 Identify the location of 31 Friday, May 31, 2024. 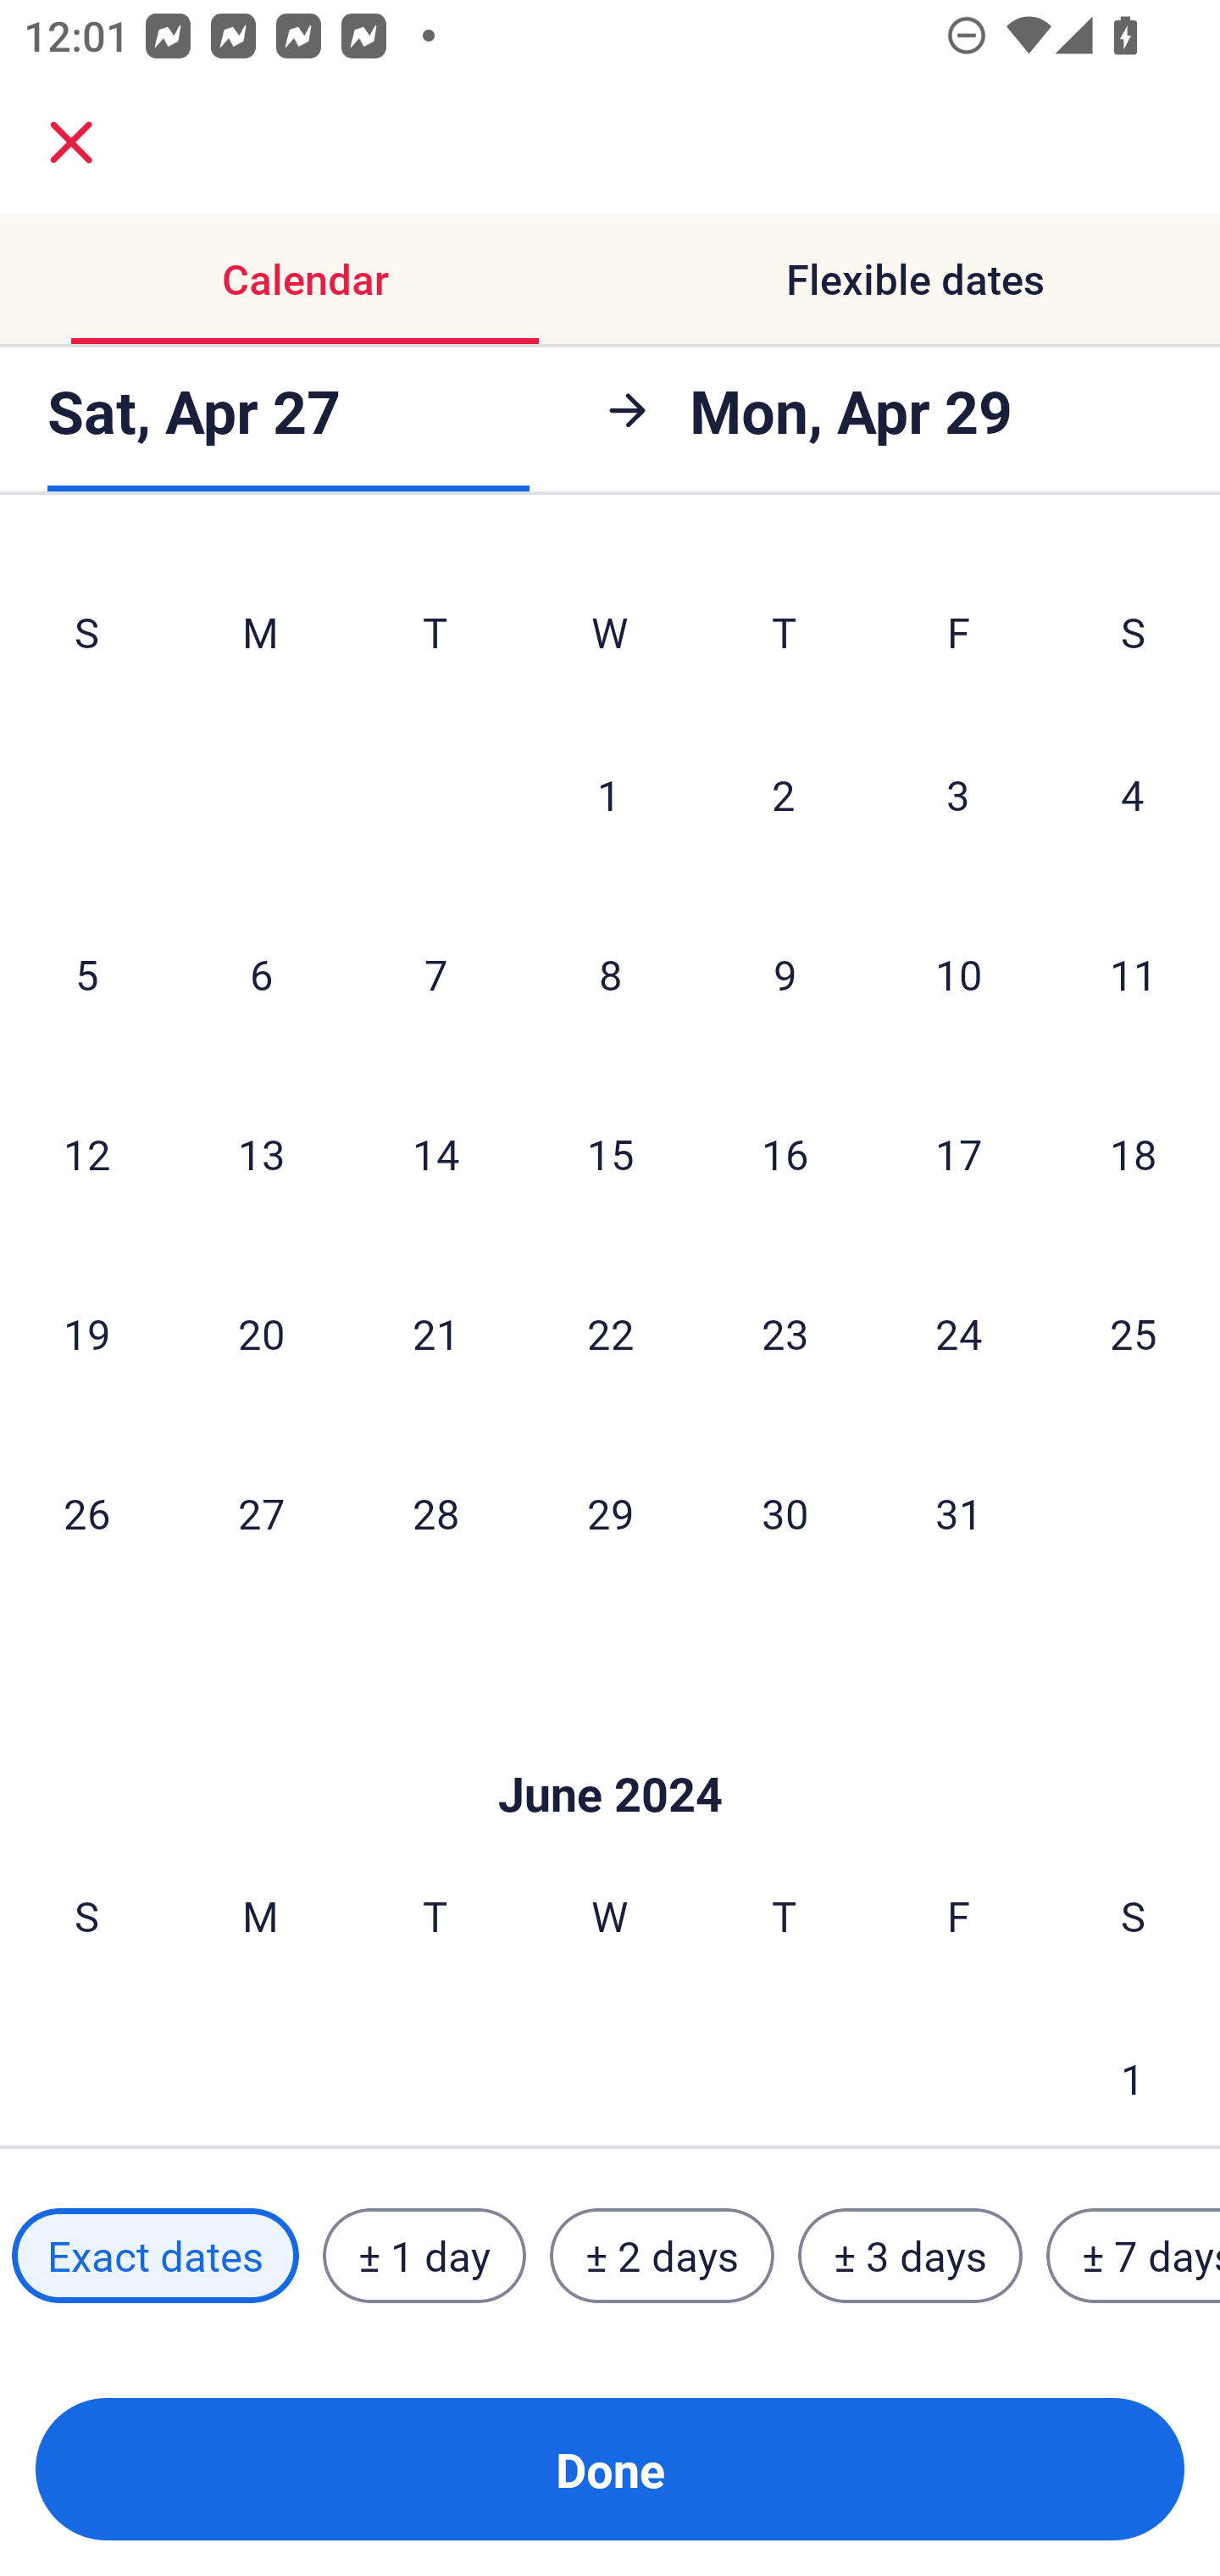
(959, 1513).